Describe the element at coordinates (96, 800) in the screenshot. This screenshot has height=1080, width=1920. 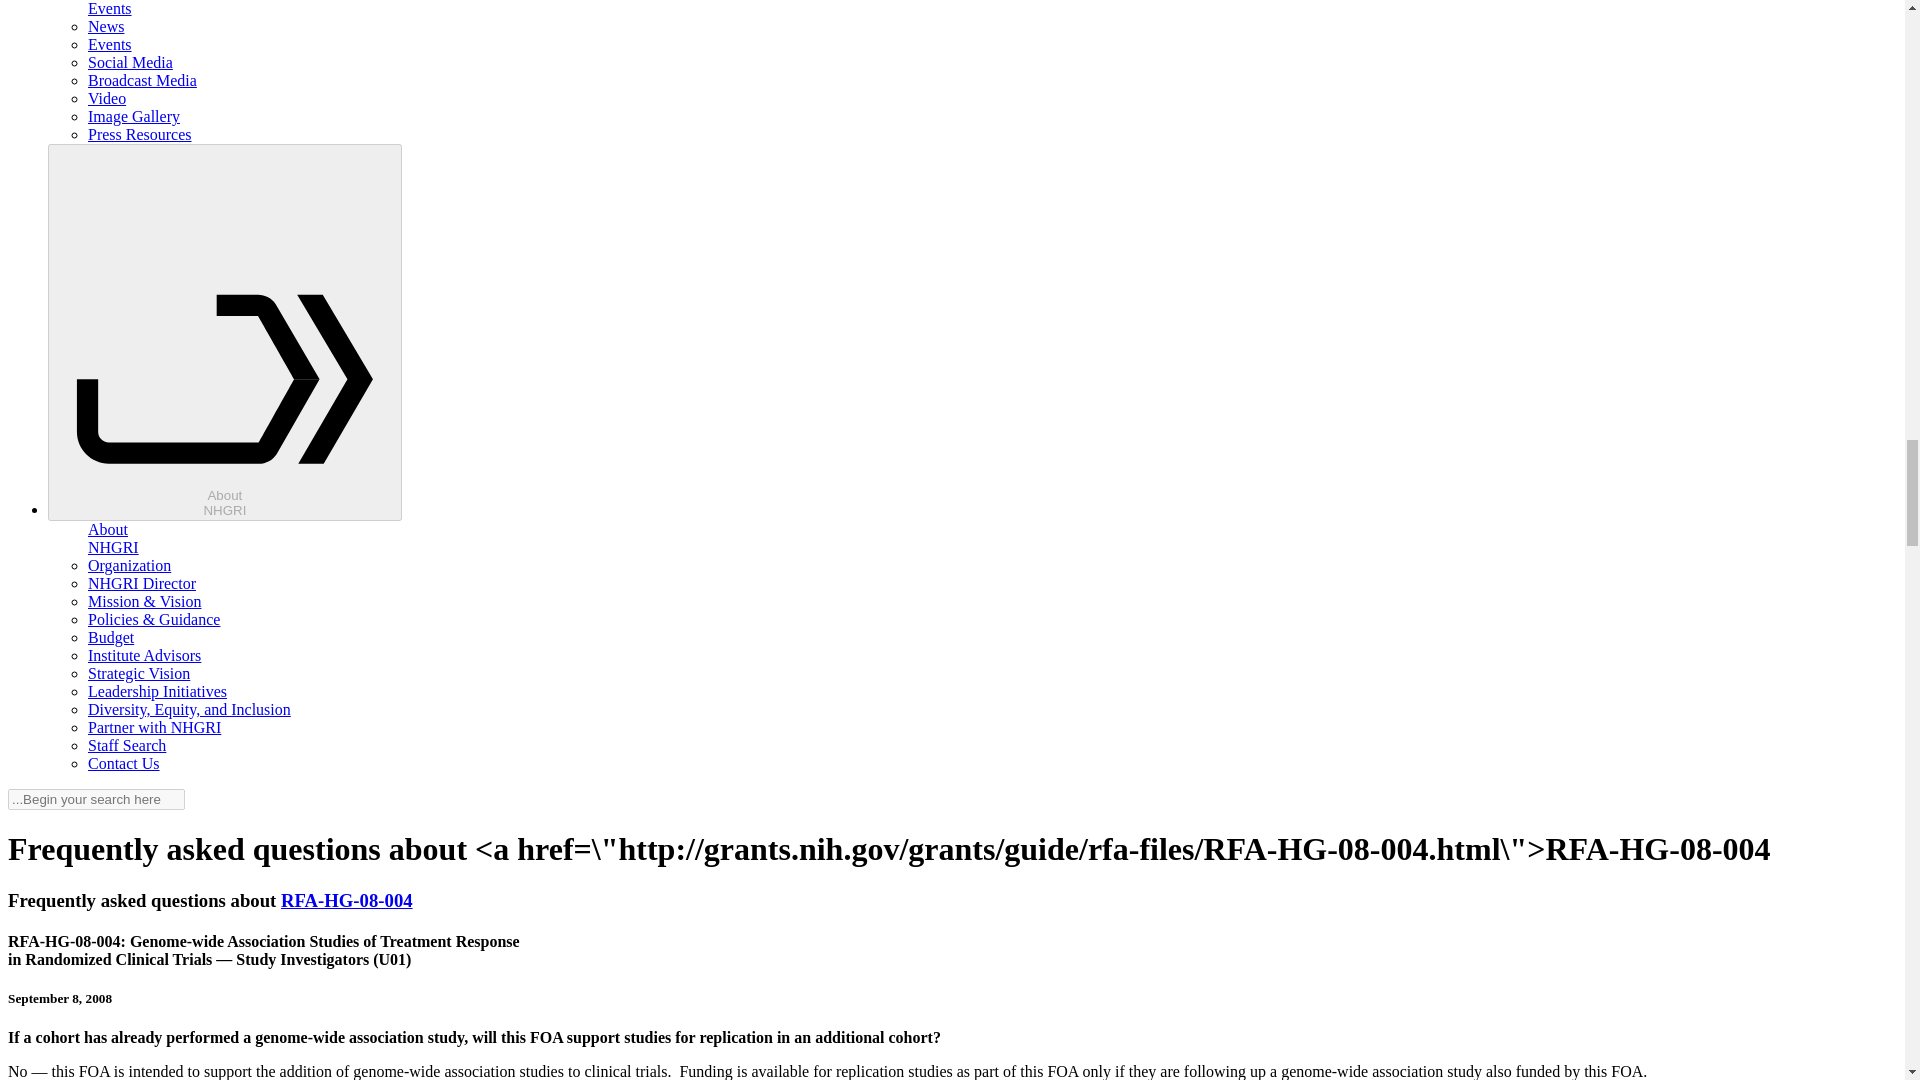
I see `enter the terms you wish to search for` at that location.